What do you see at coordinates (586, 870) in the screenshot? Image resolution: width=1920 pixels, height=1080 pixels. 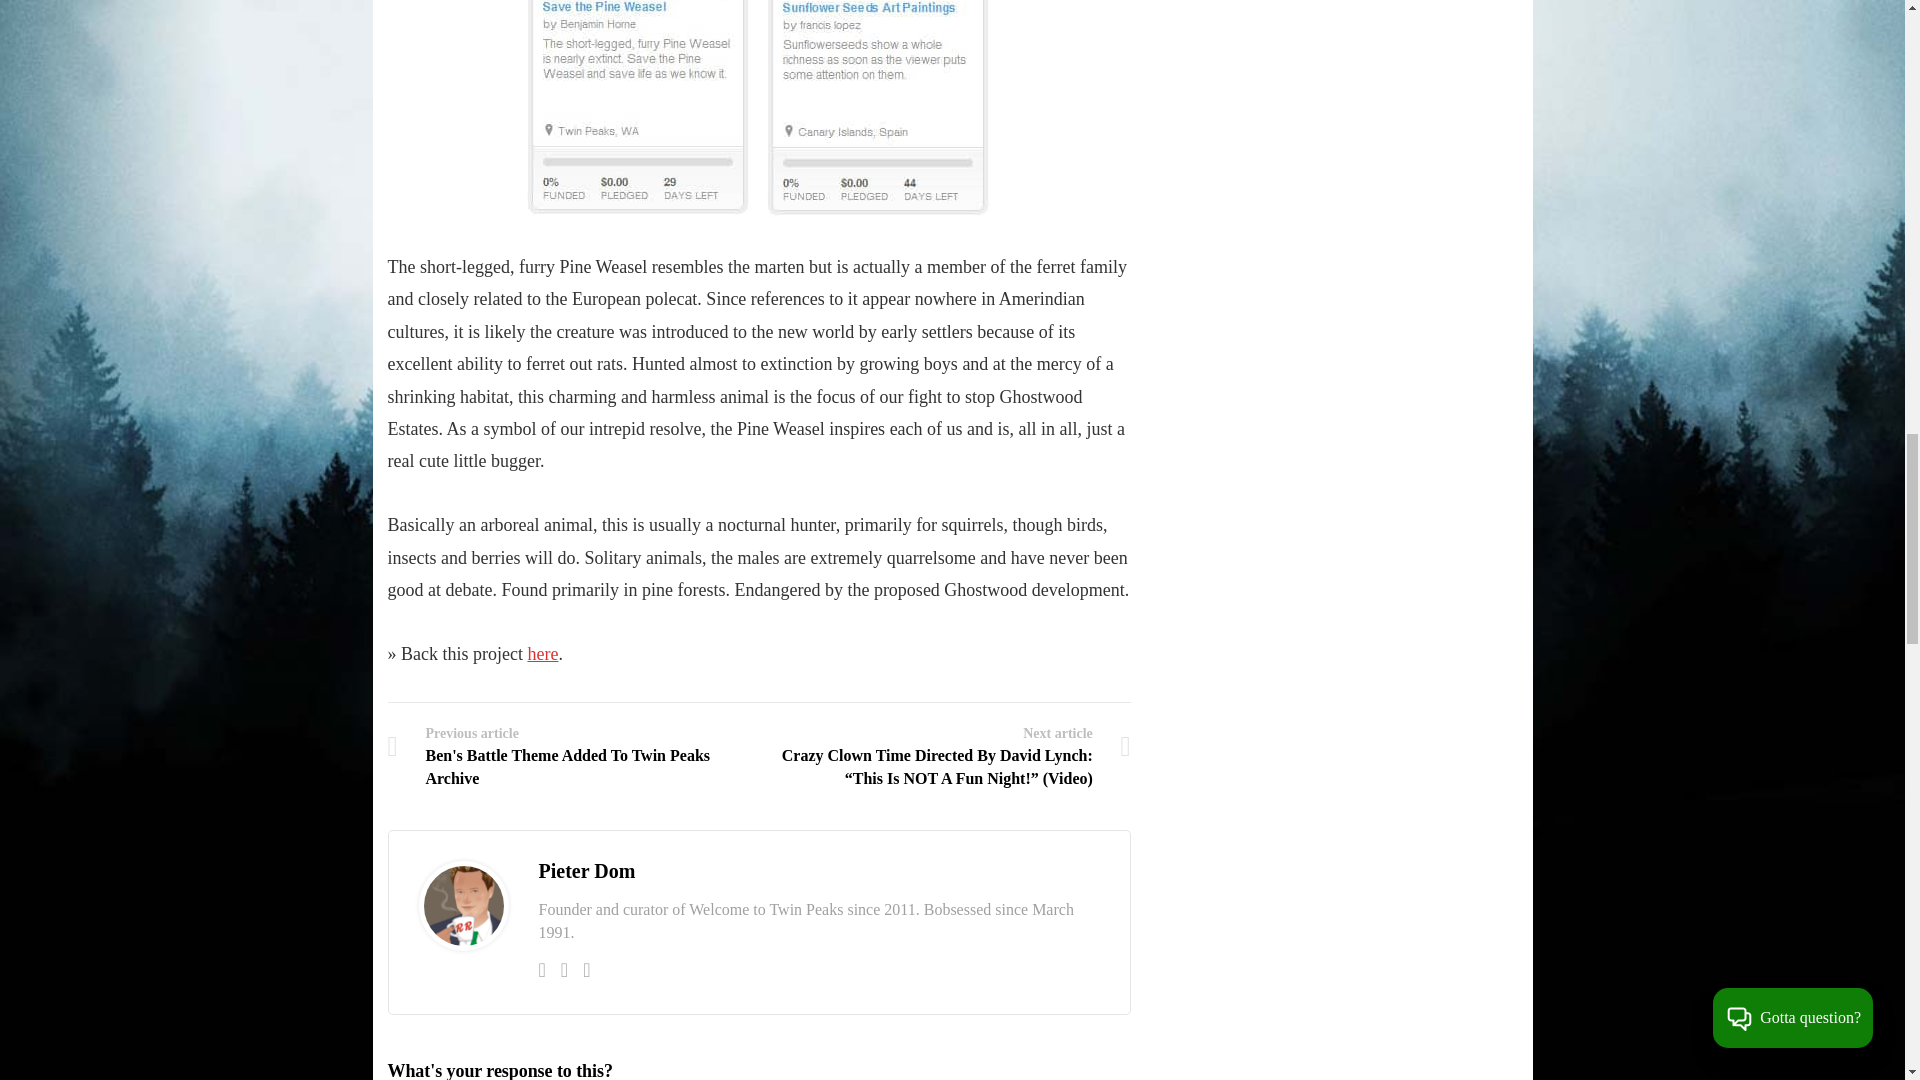 I see `Pieter Dom` at bounding box center [586, 870].